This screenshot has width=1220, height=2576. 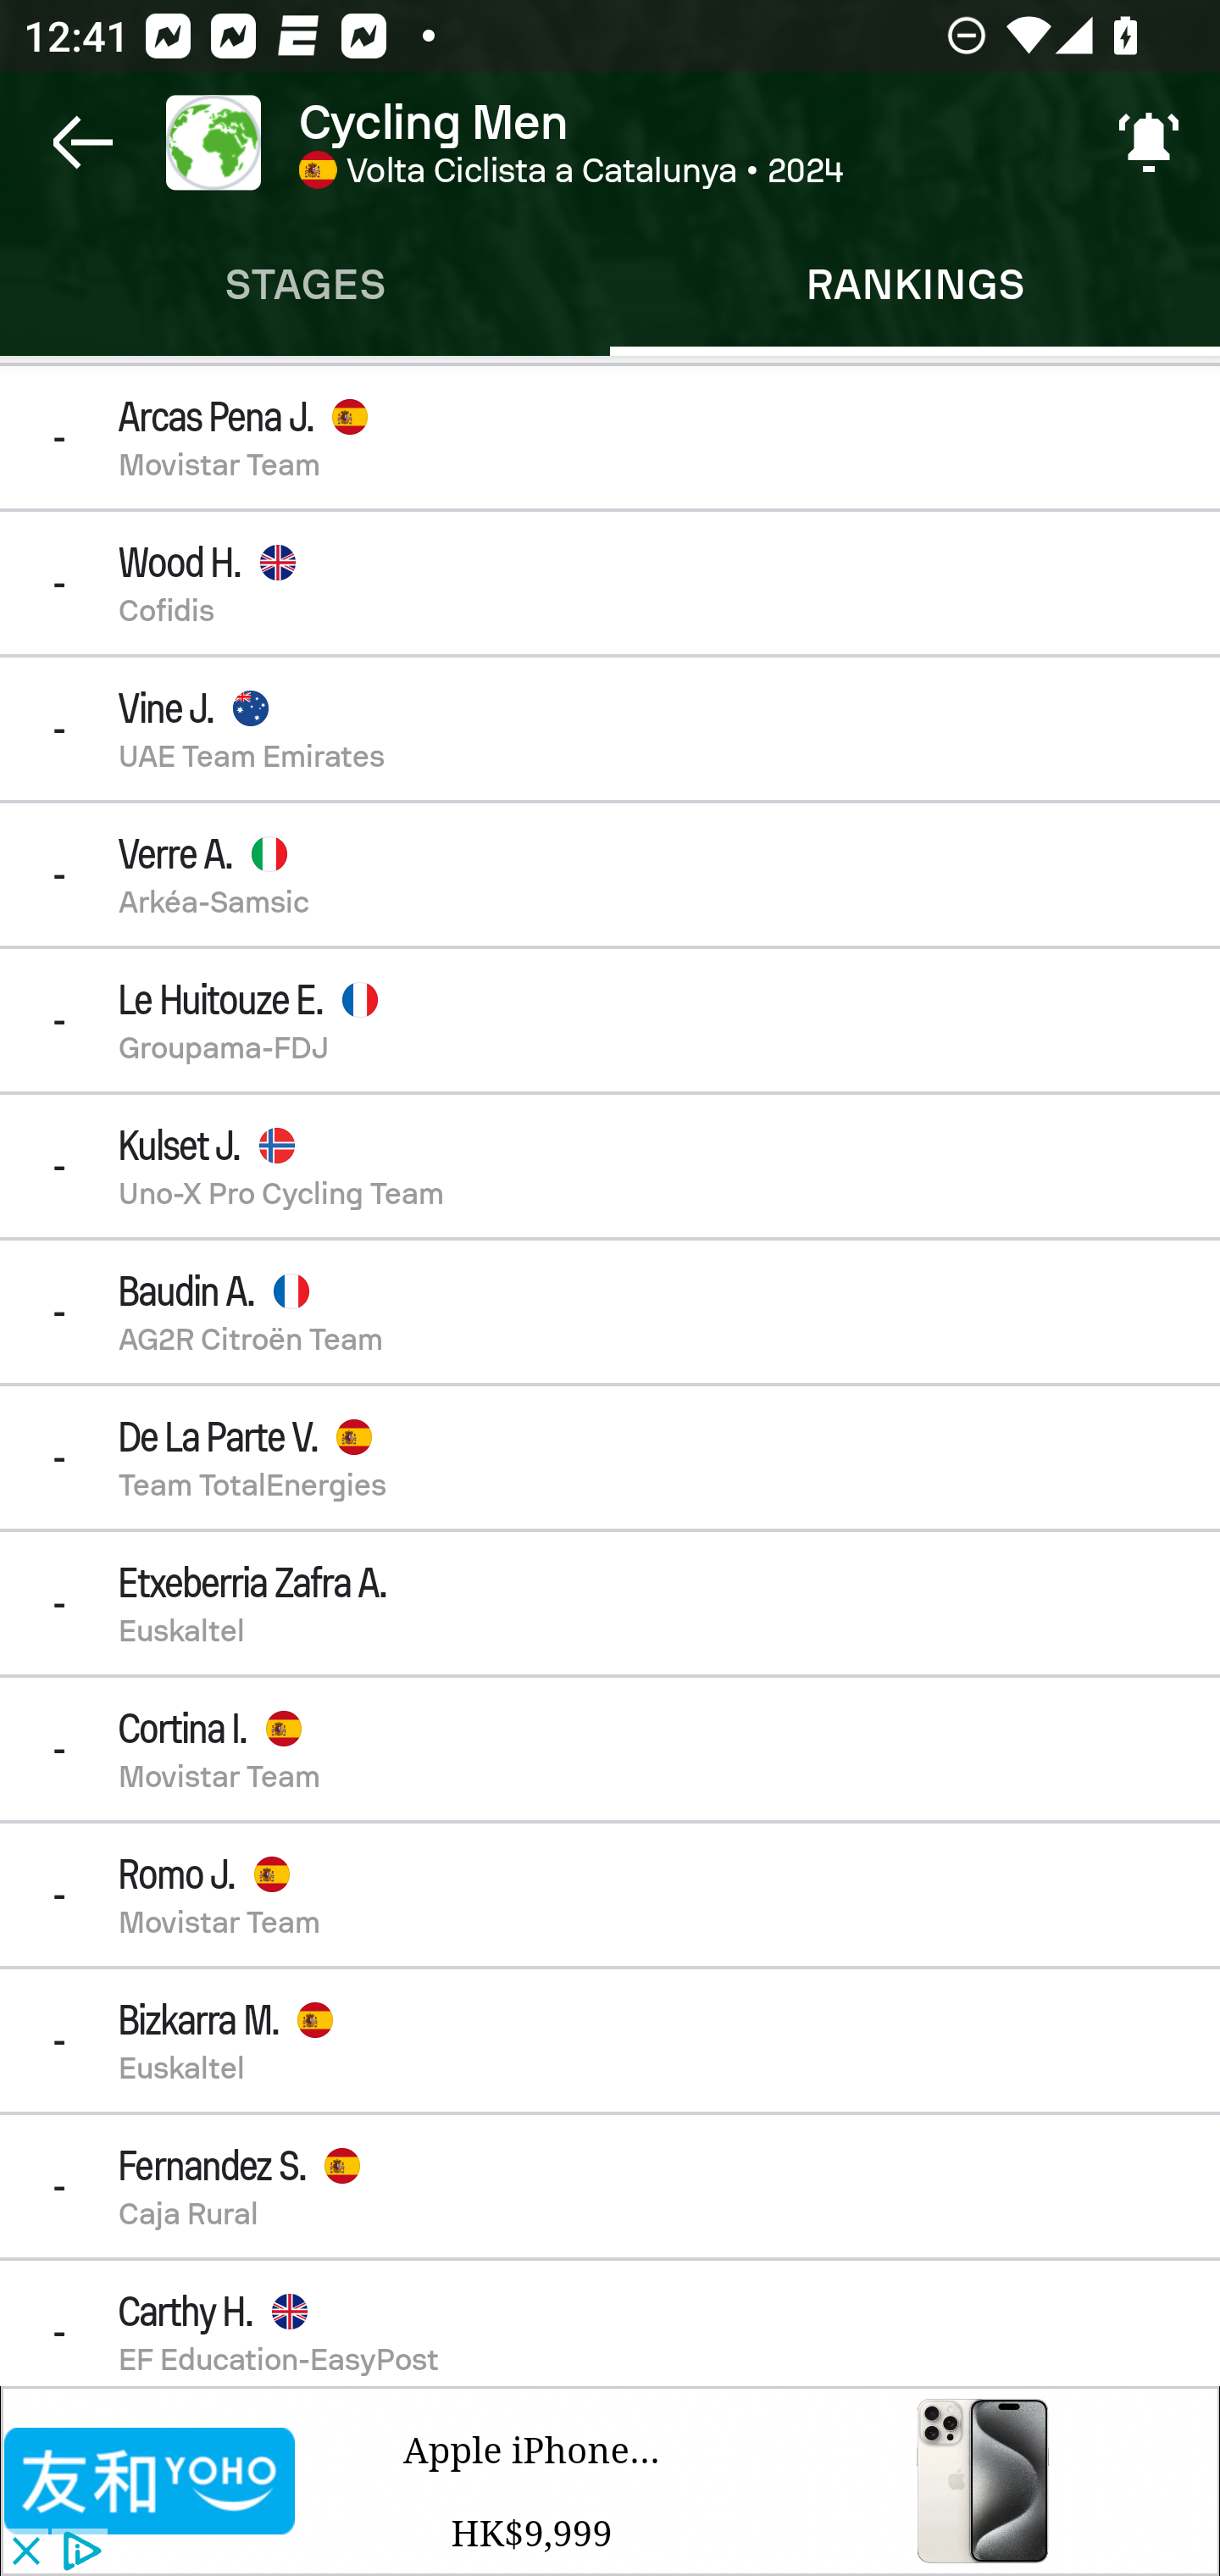 I want to click on   , so click(x=151, y=2481).